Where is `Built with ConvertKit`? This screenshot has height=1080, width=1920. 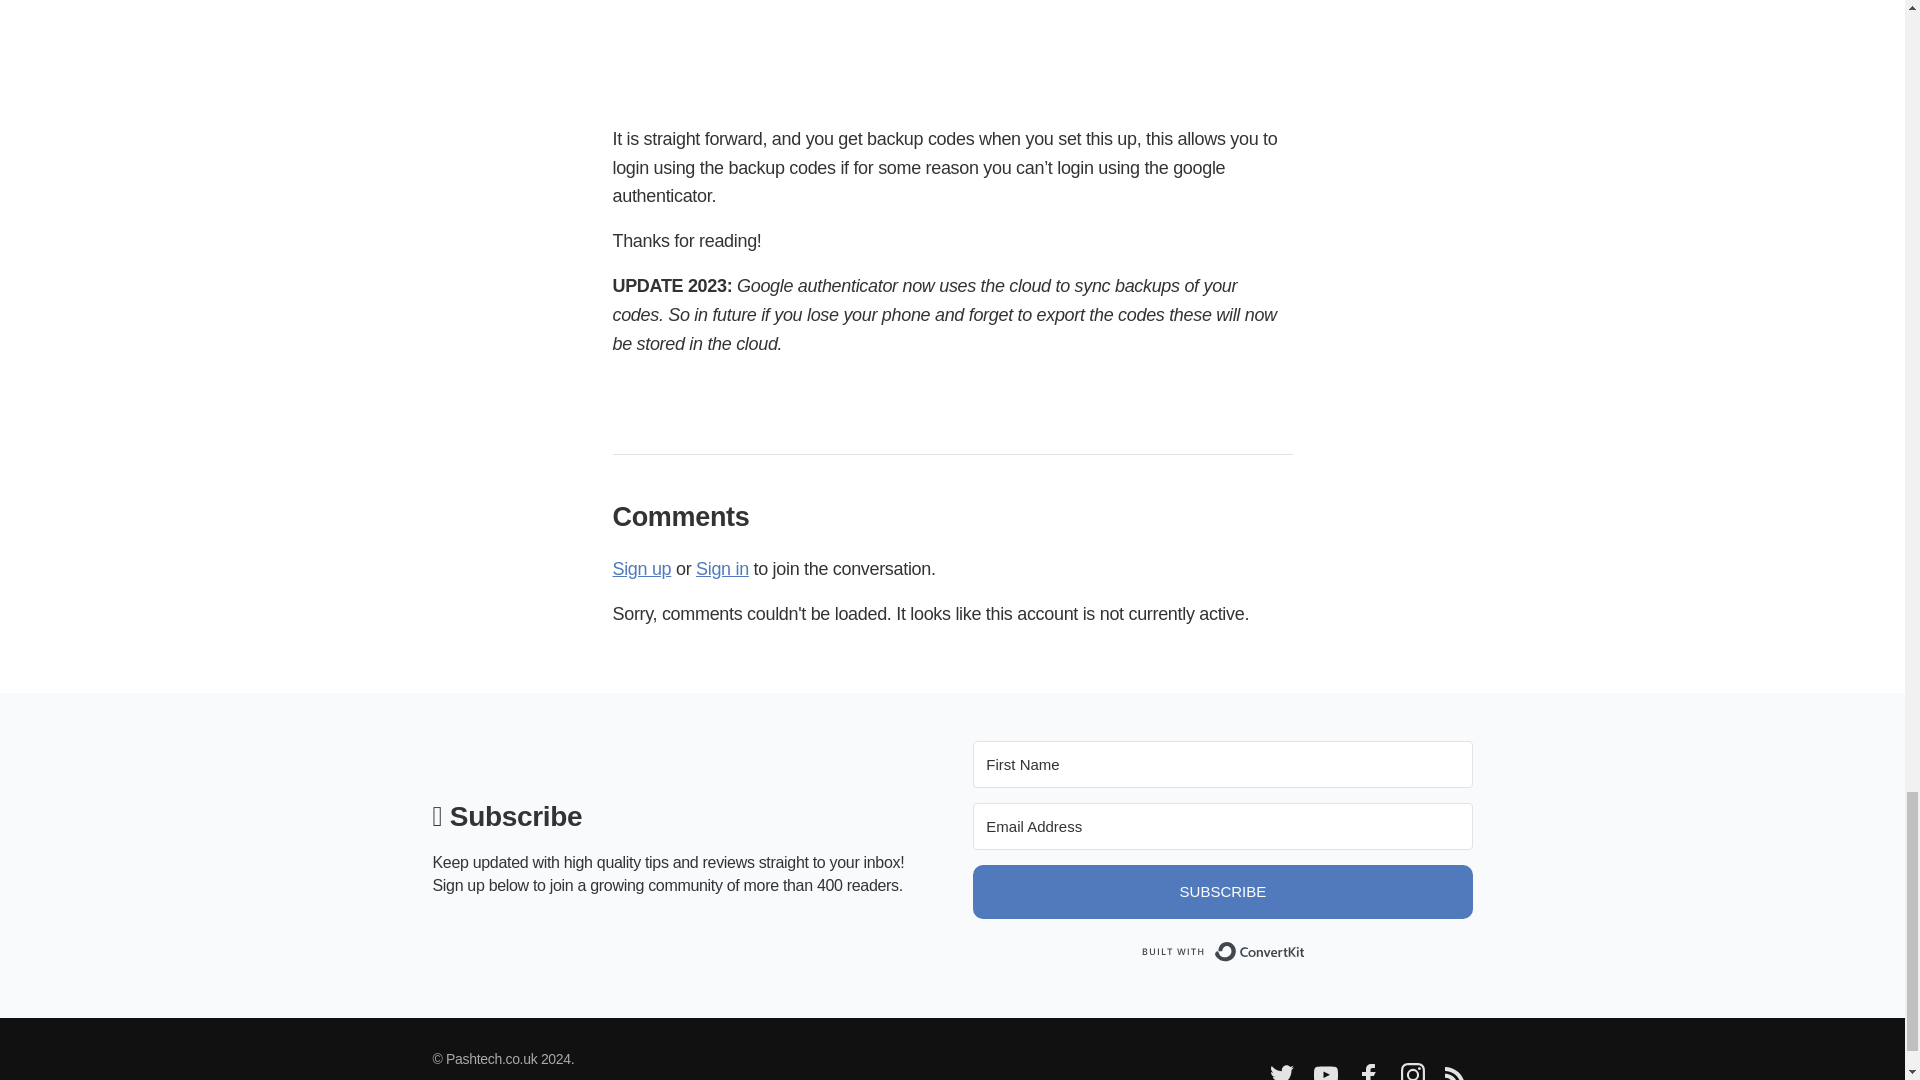 Built with ConvertKit is located at coordinates (1222, 952).